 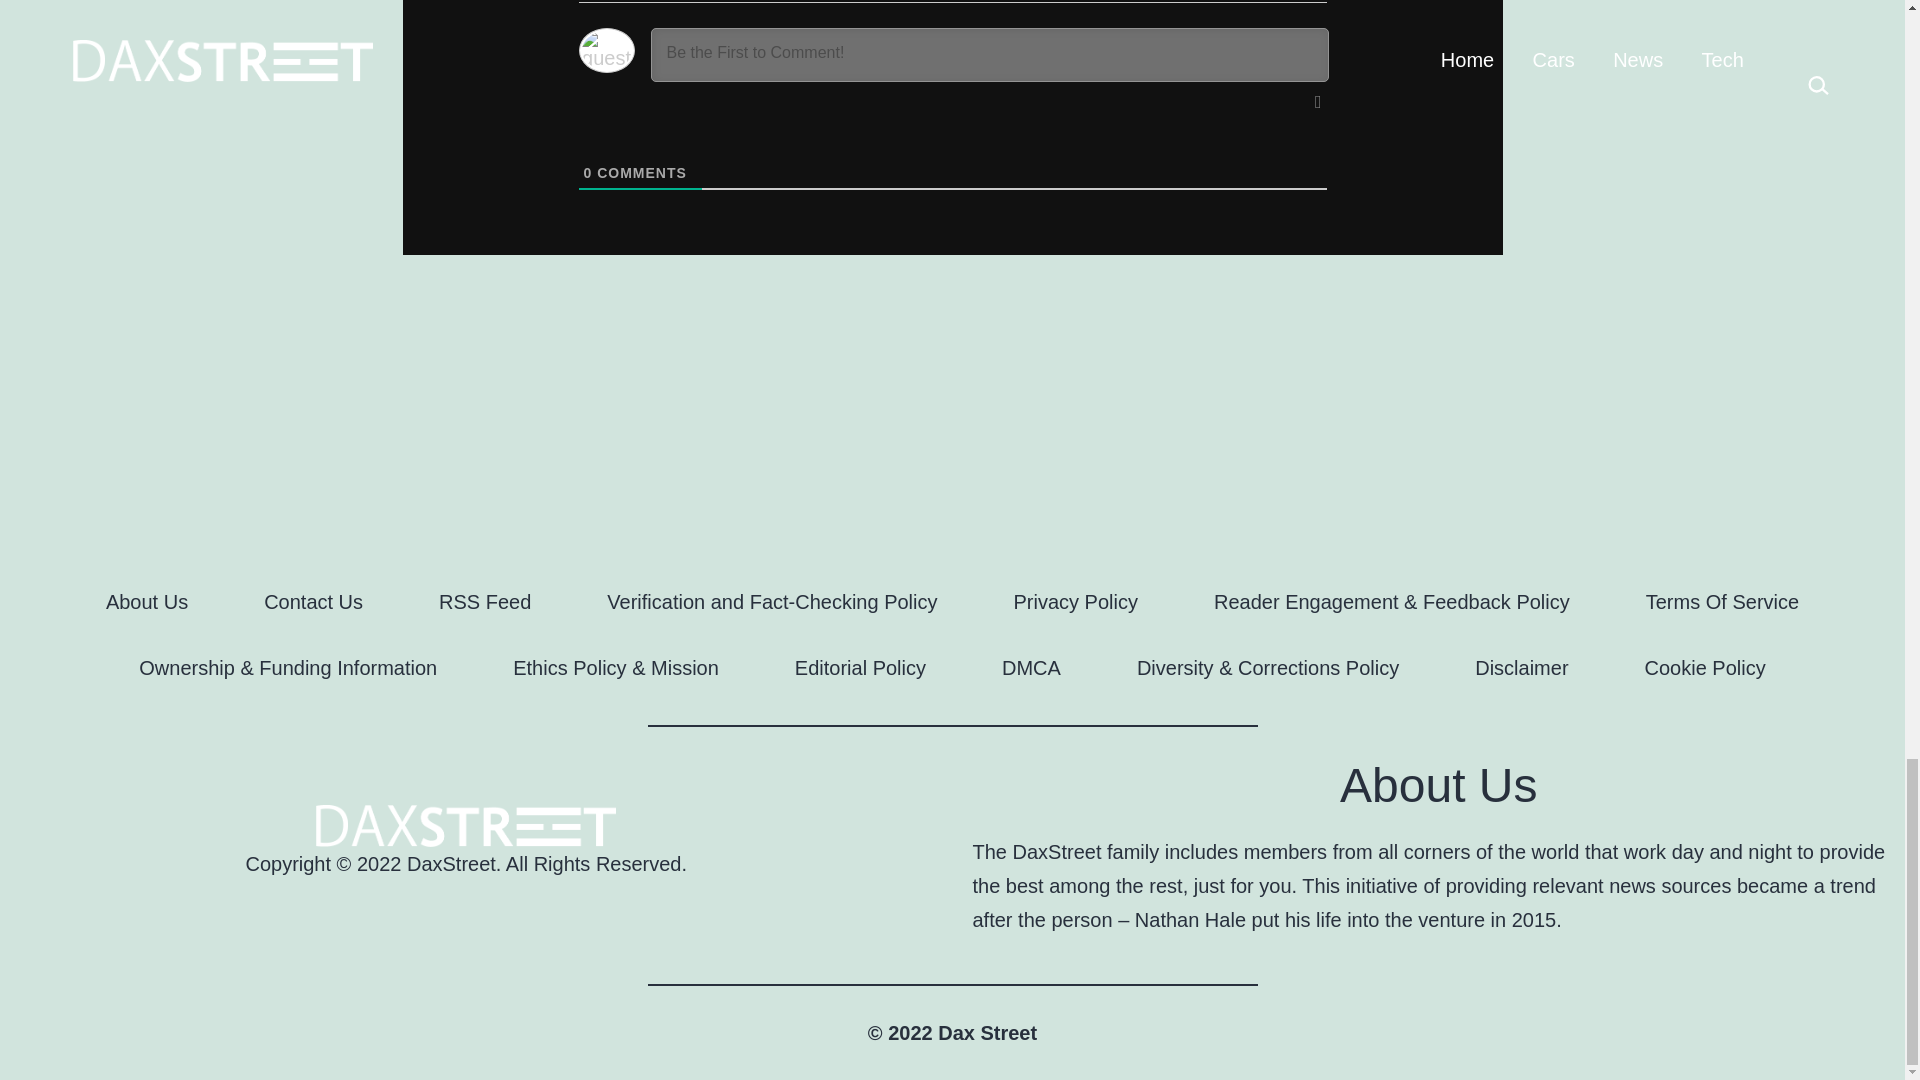 I want to click on About Us, so click(x=146, y=601).